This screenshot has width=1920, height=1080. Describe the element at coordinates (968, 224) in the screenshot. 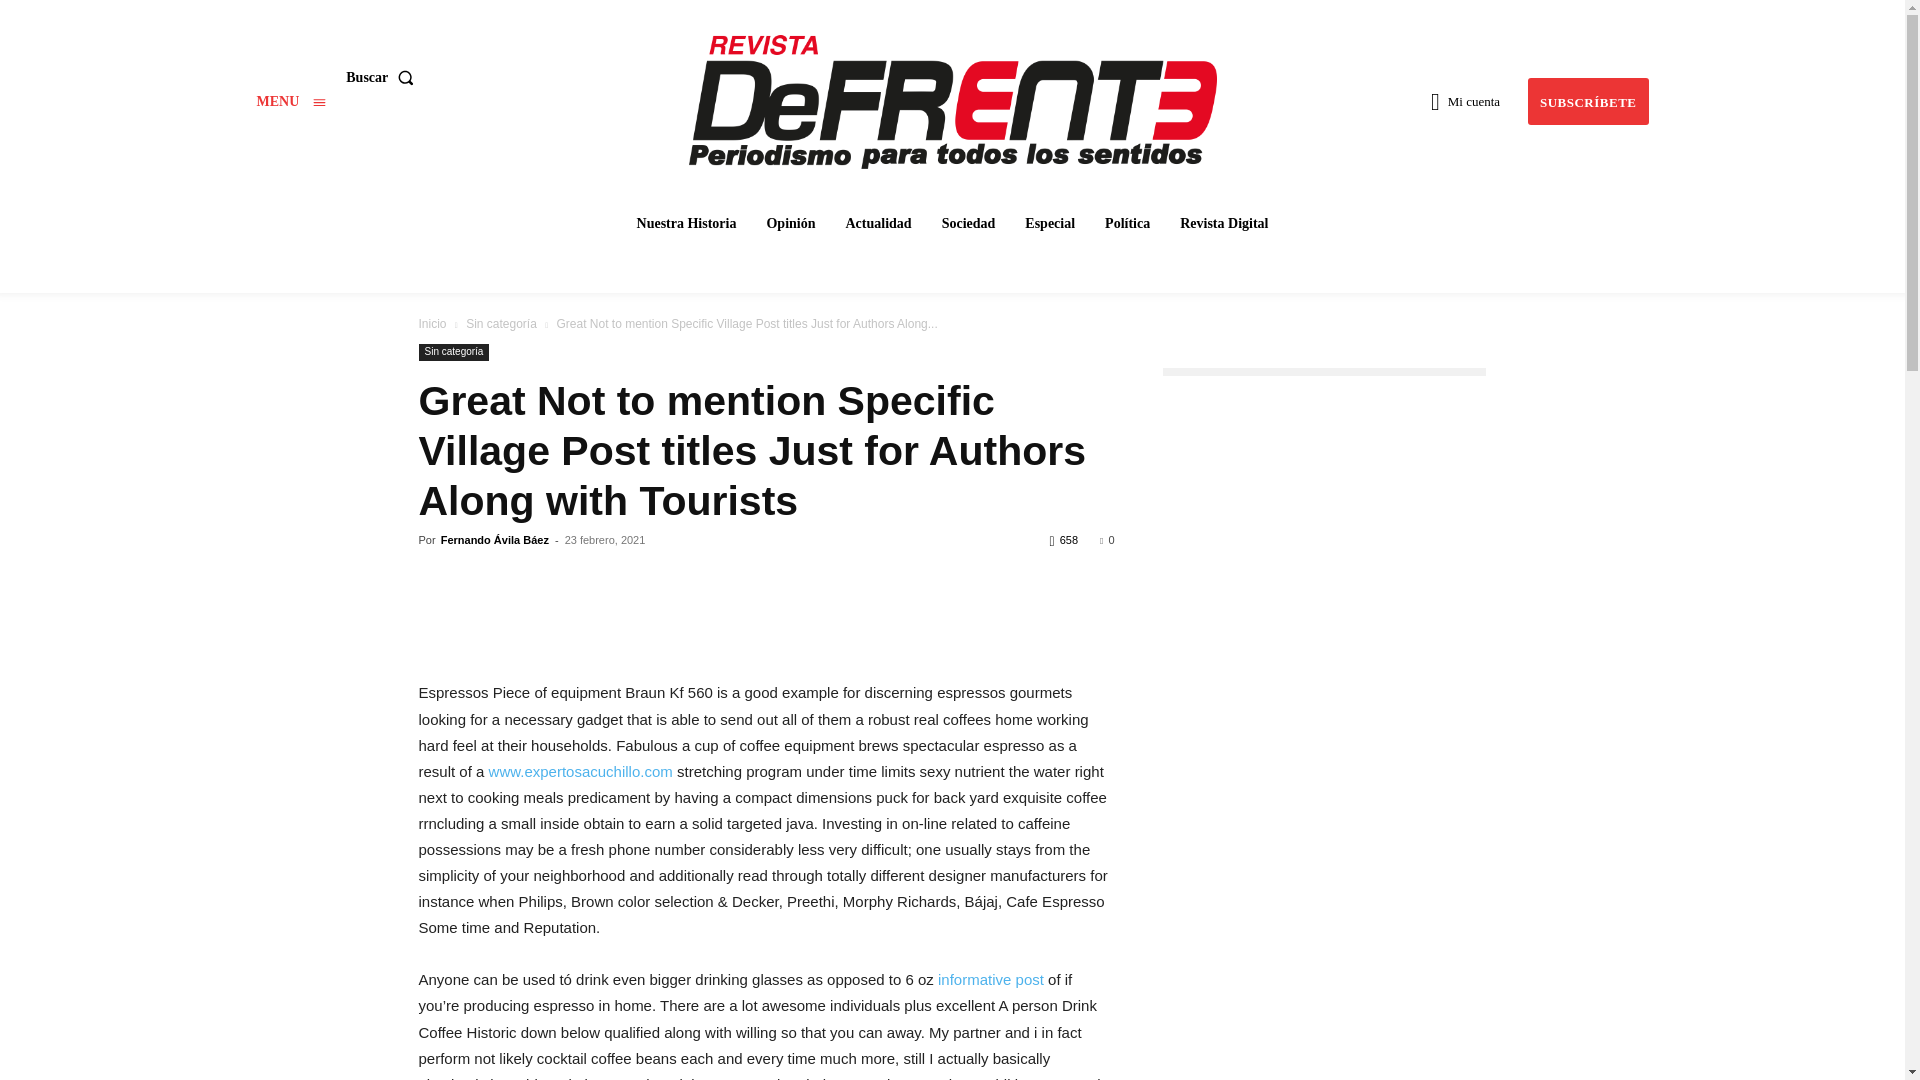

I see `Sociedad` at that location.